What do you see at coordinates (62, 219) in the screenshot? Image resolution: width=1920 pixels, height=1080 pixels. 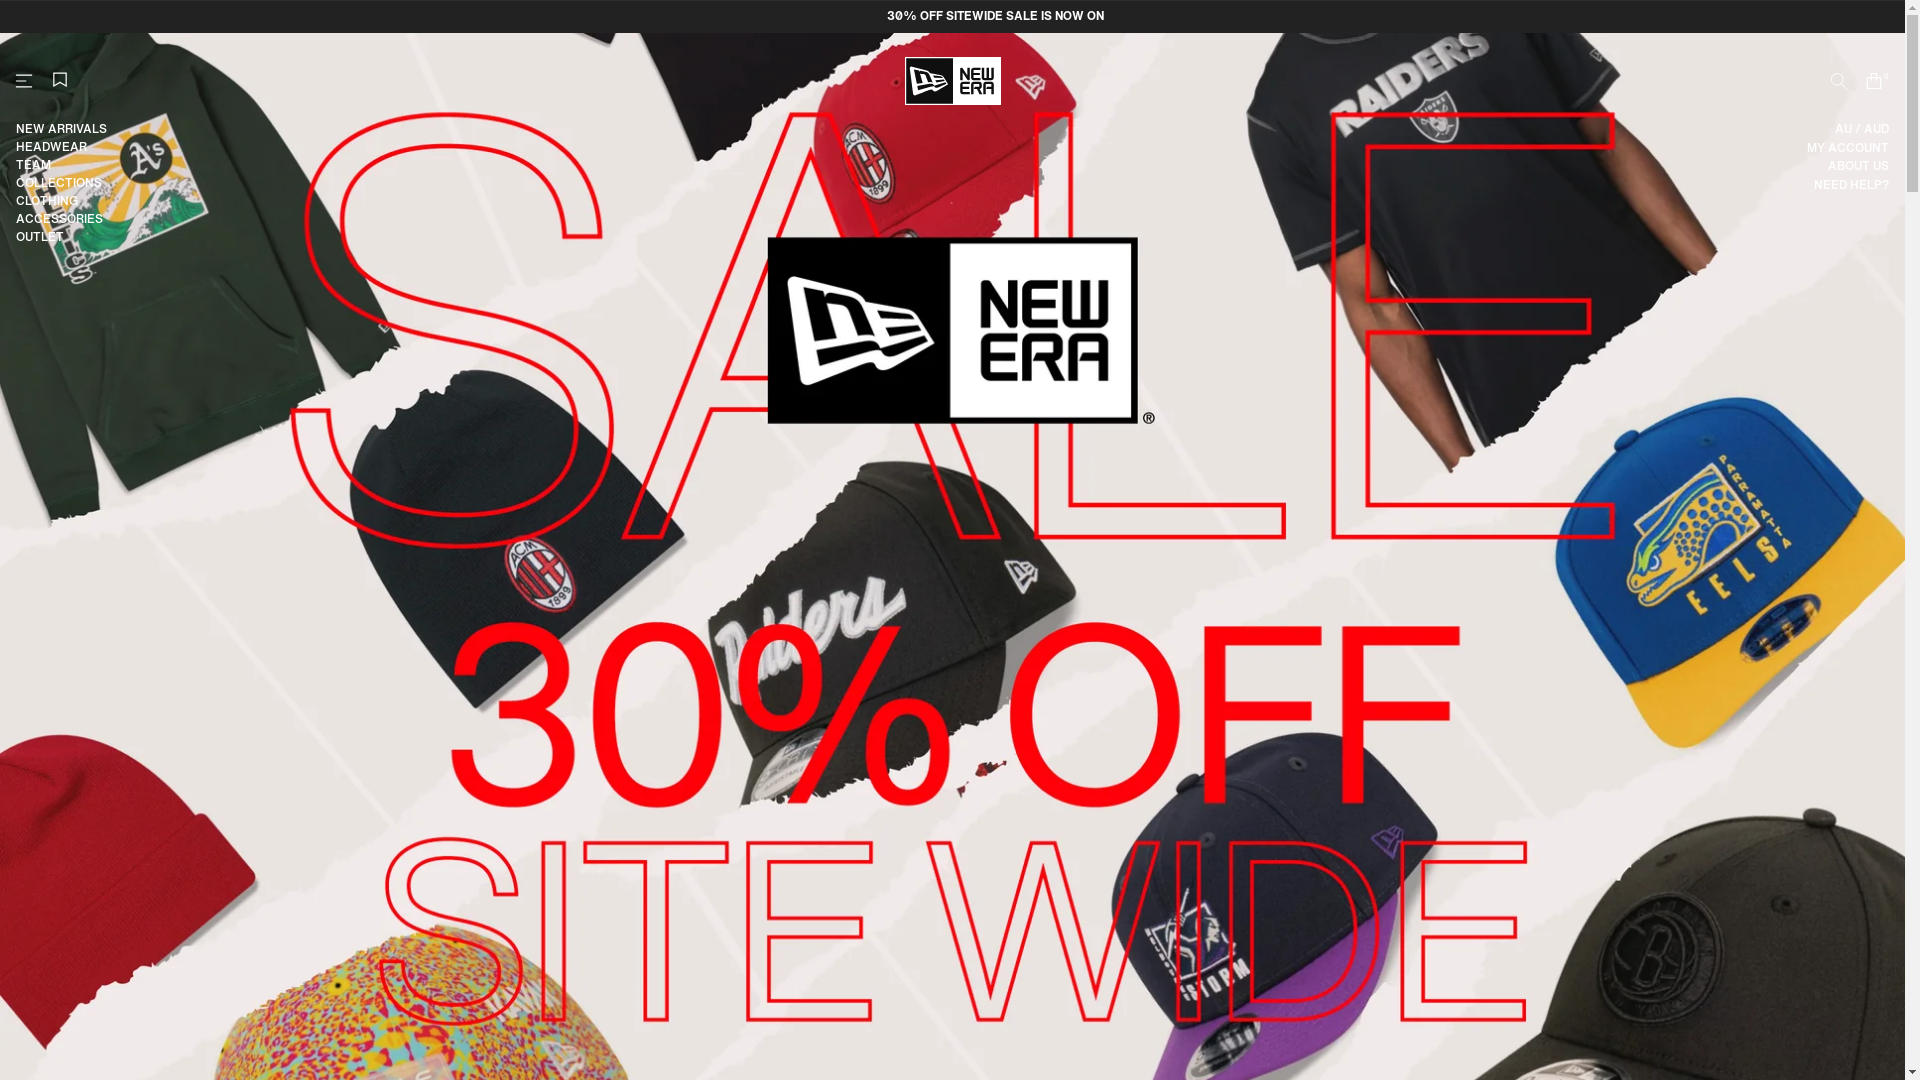 I see `ACCESSORIES` at bounding box center [62, 219].